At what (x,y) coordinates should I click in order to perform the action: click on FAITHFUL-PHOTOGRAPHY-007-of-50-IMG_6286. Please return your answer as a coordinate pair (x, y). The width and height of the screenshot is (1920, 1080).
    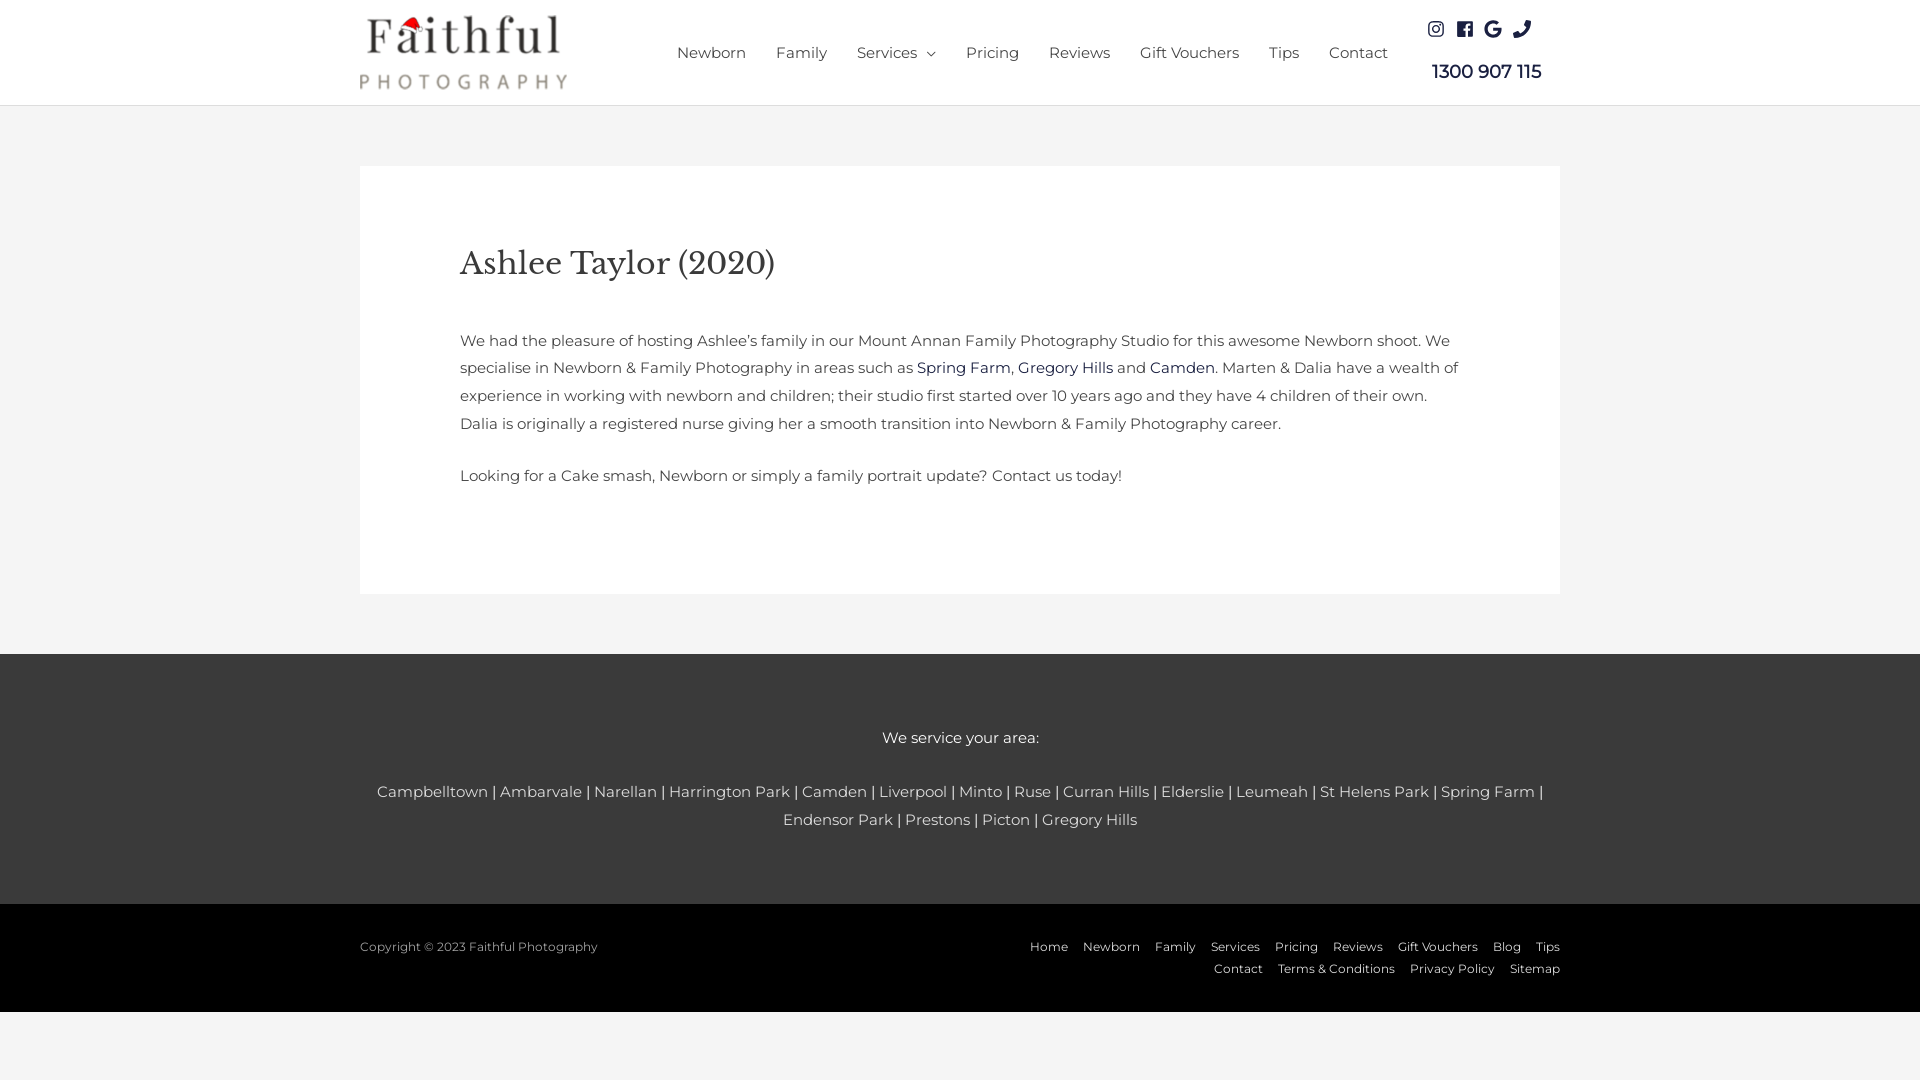
    Looking at the image, I should click on (480, 306).